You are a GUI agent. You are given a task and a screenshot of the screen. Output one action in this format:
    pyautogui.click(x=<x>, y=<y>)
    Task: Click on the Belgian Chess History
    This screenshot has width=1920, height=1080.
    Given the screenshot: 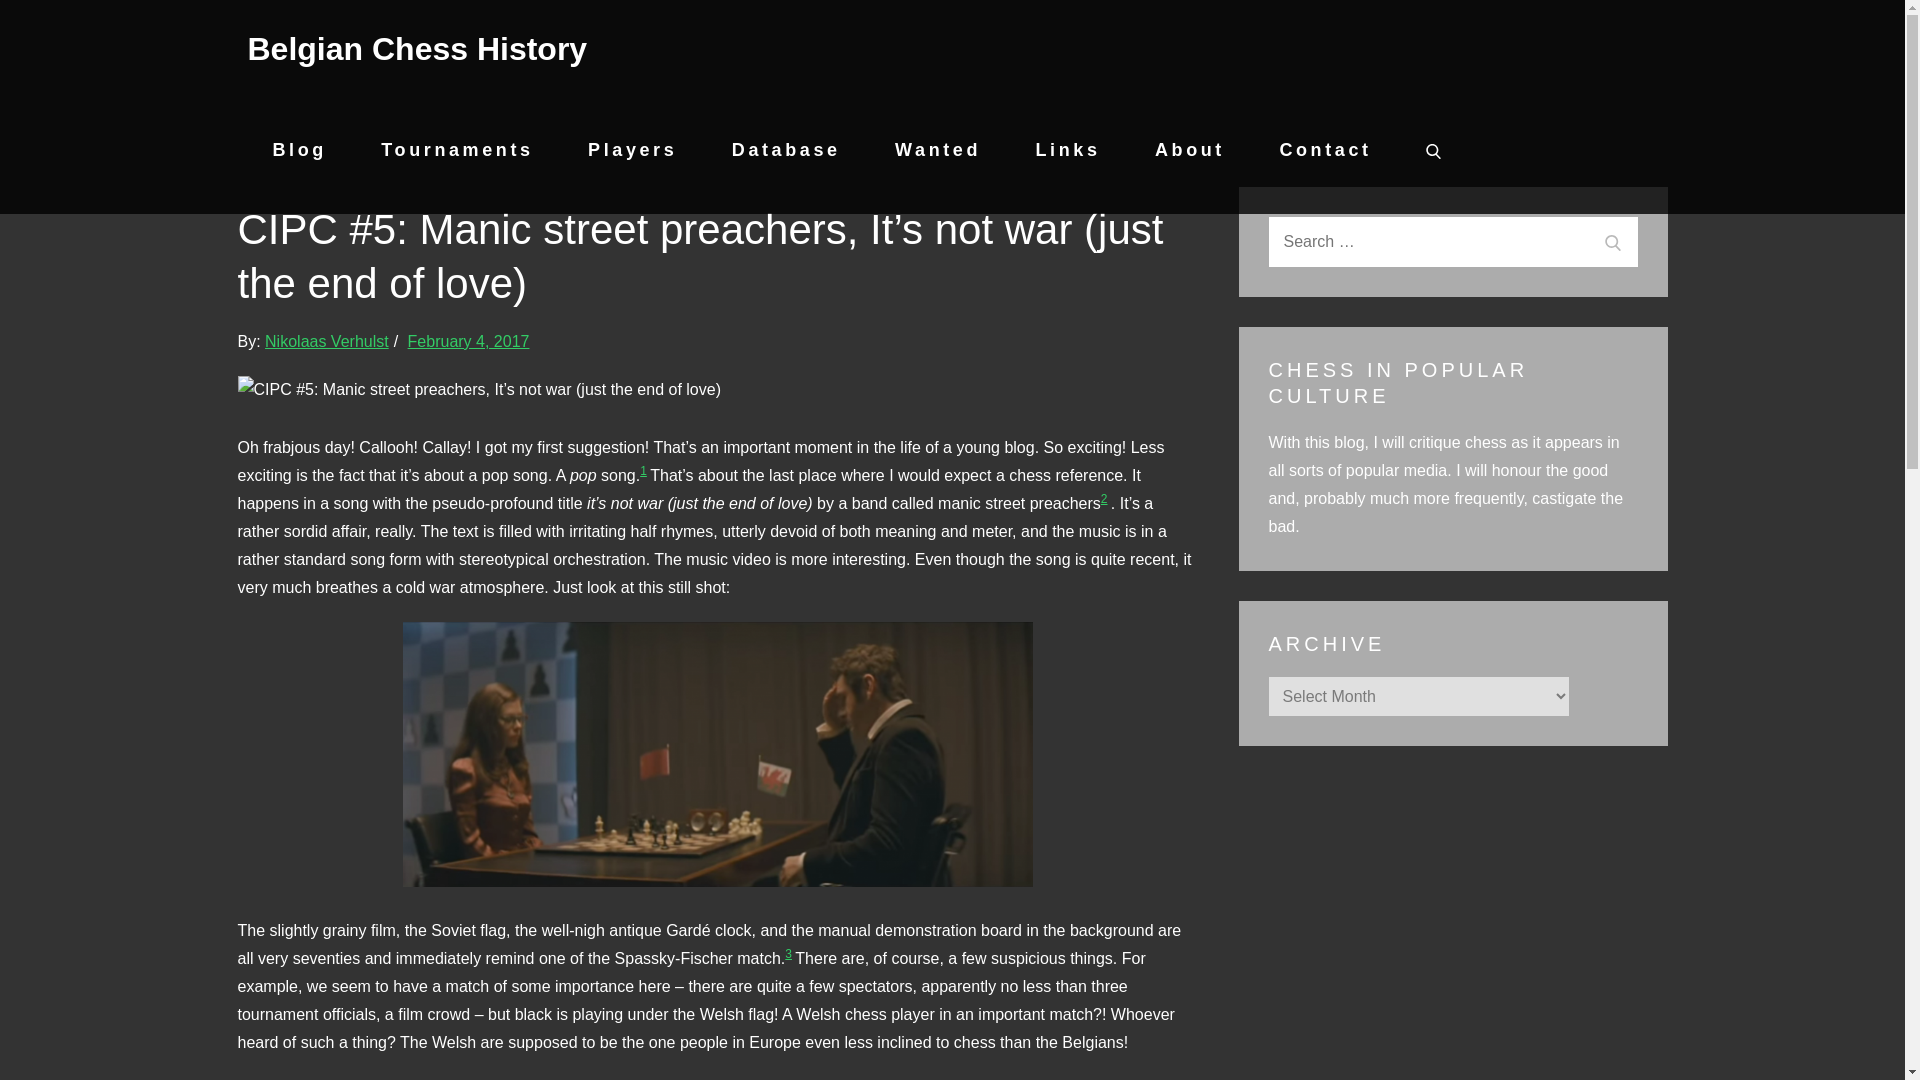 What is the action you would take?
    pyautogui.click(x=417, y=48)
    